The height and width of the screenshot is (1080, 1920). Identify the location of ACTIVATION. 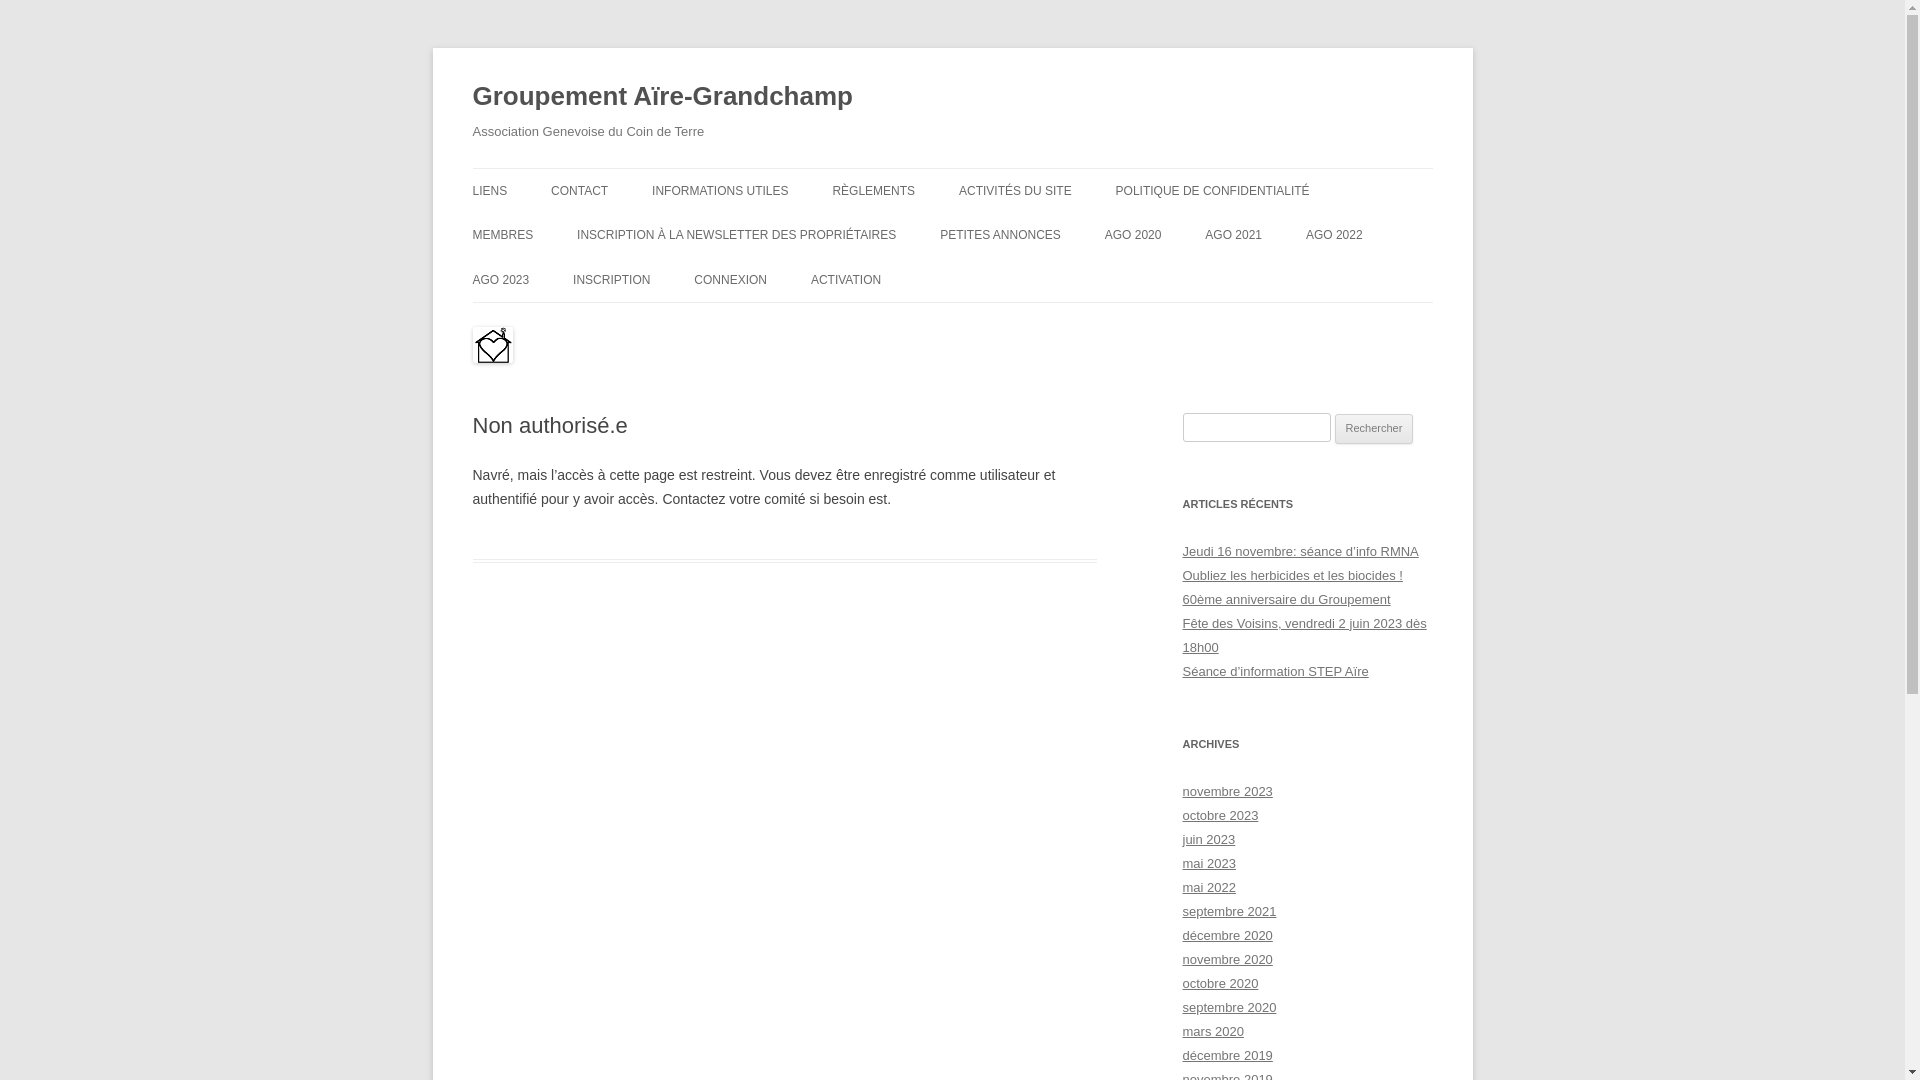
(846, 280).